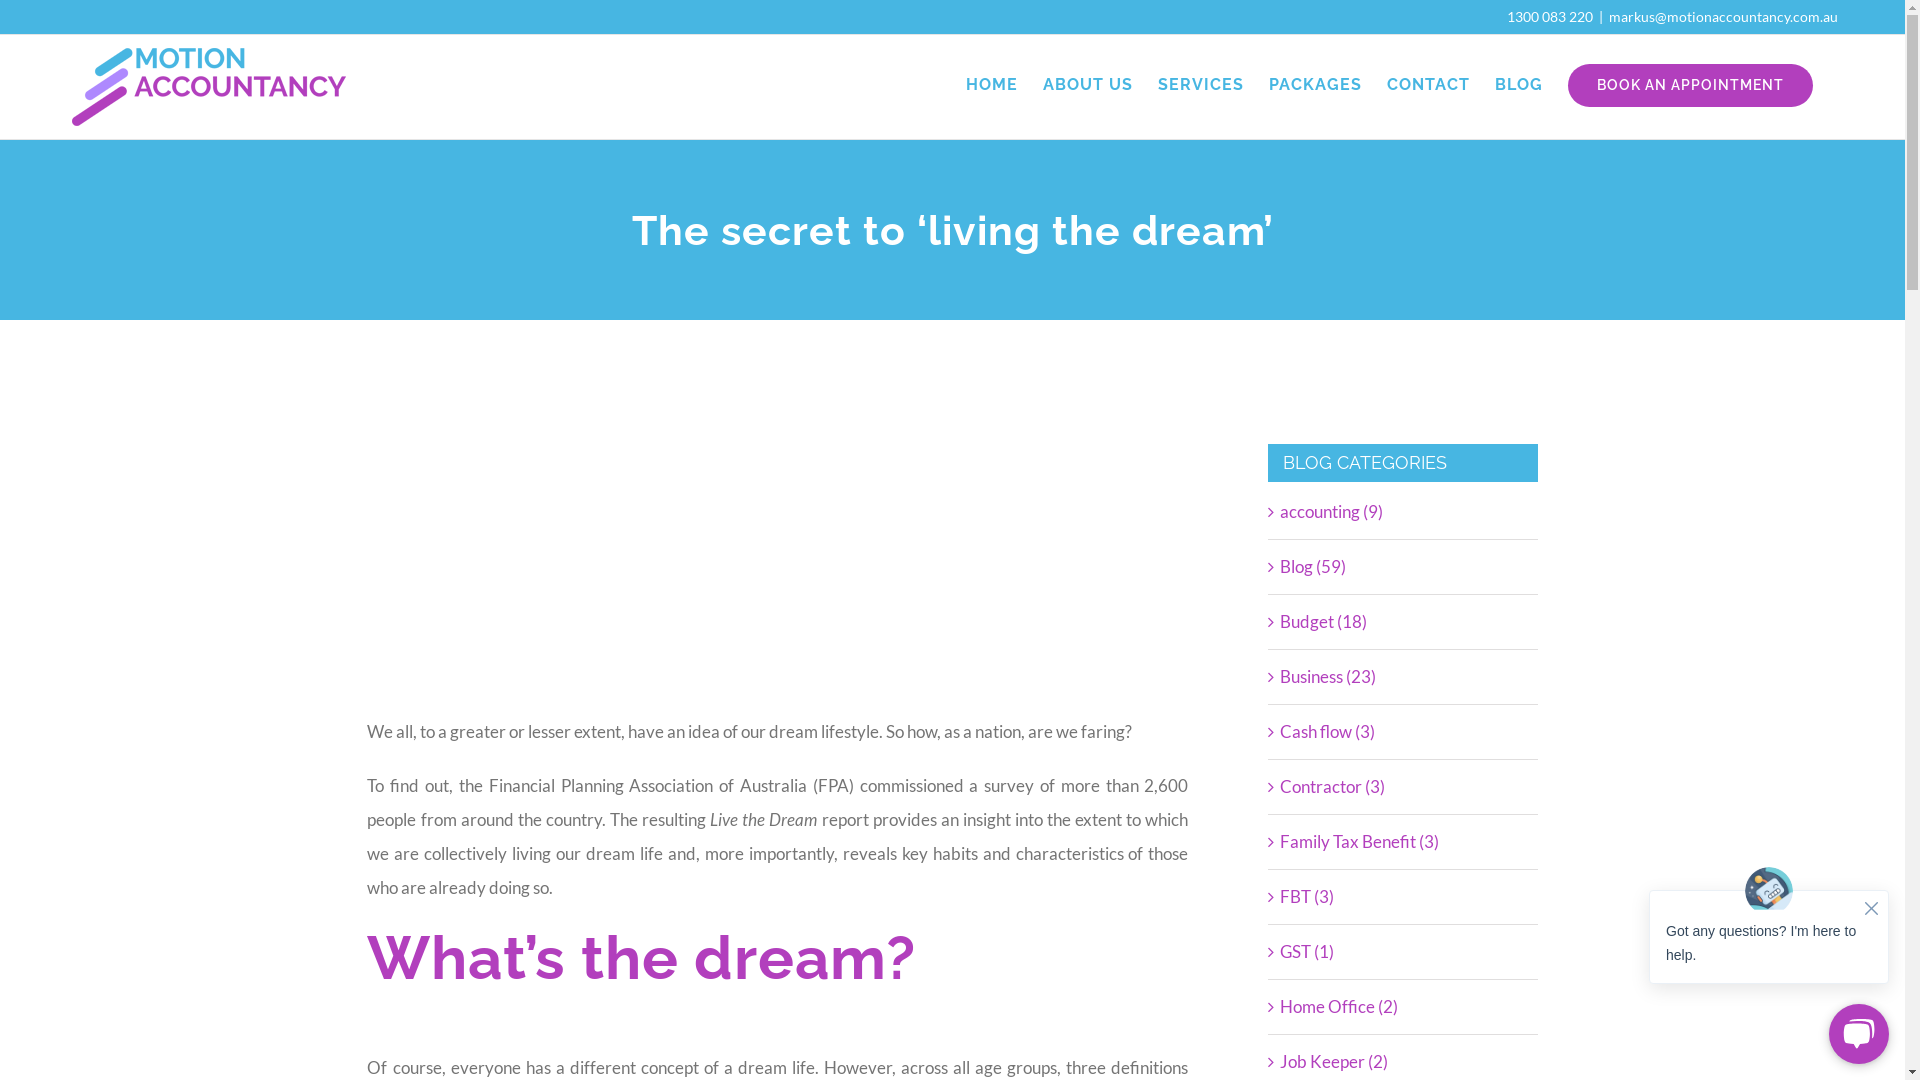  What do you see at coordinates (1519, 85) in the screenshot?
I see `BLOG` at bounding box center [1519, 85].